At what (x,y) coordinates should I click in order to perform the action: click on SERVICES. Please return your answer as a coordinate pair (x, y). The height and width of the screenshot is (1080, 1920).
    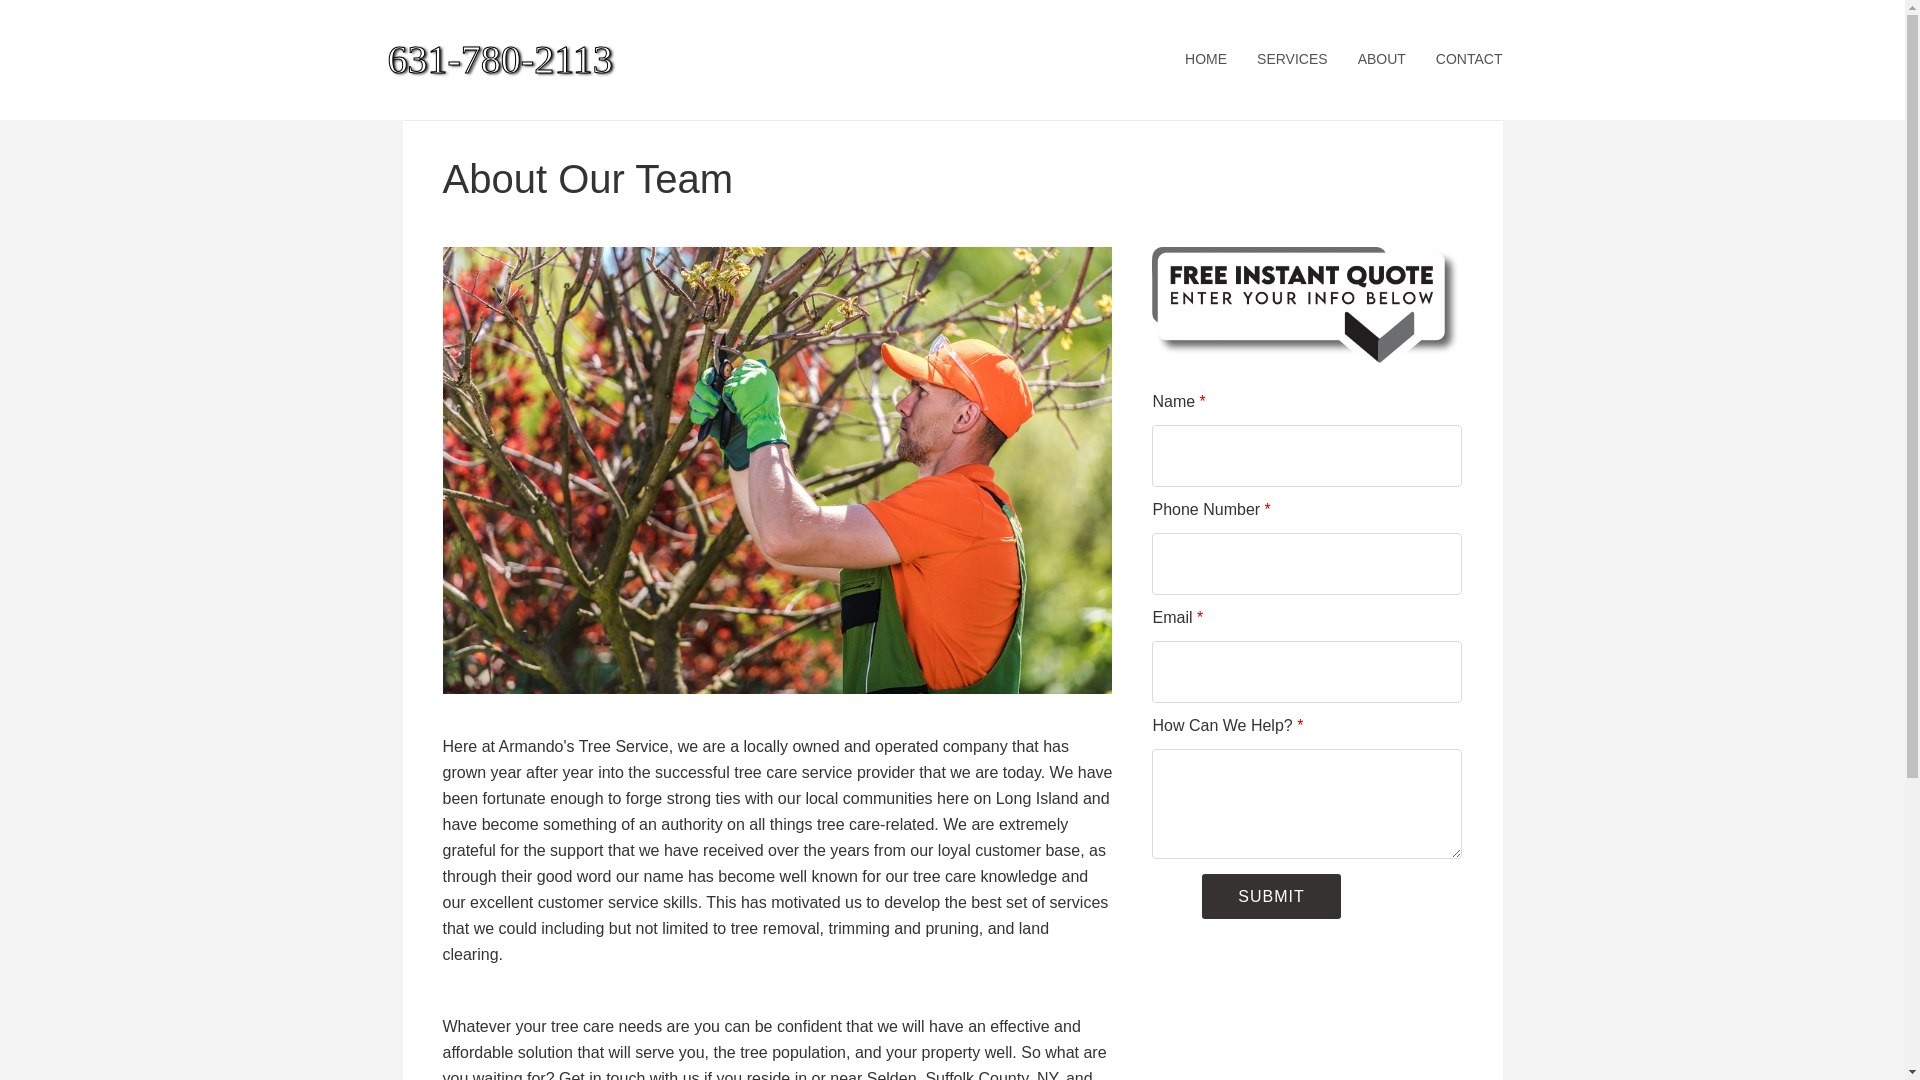
    Looking at the image, I should click on (1292, 60).